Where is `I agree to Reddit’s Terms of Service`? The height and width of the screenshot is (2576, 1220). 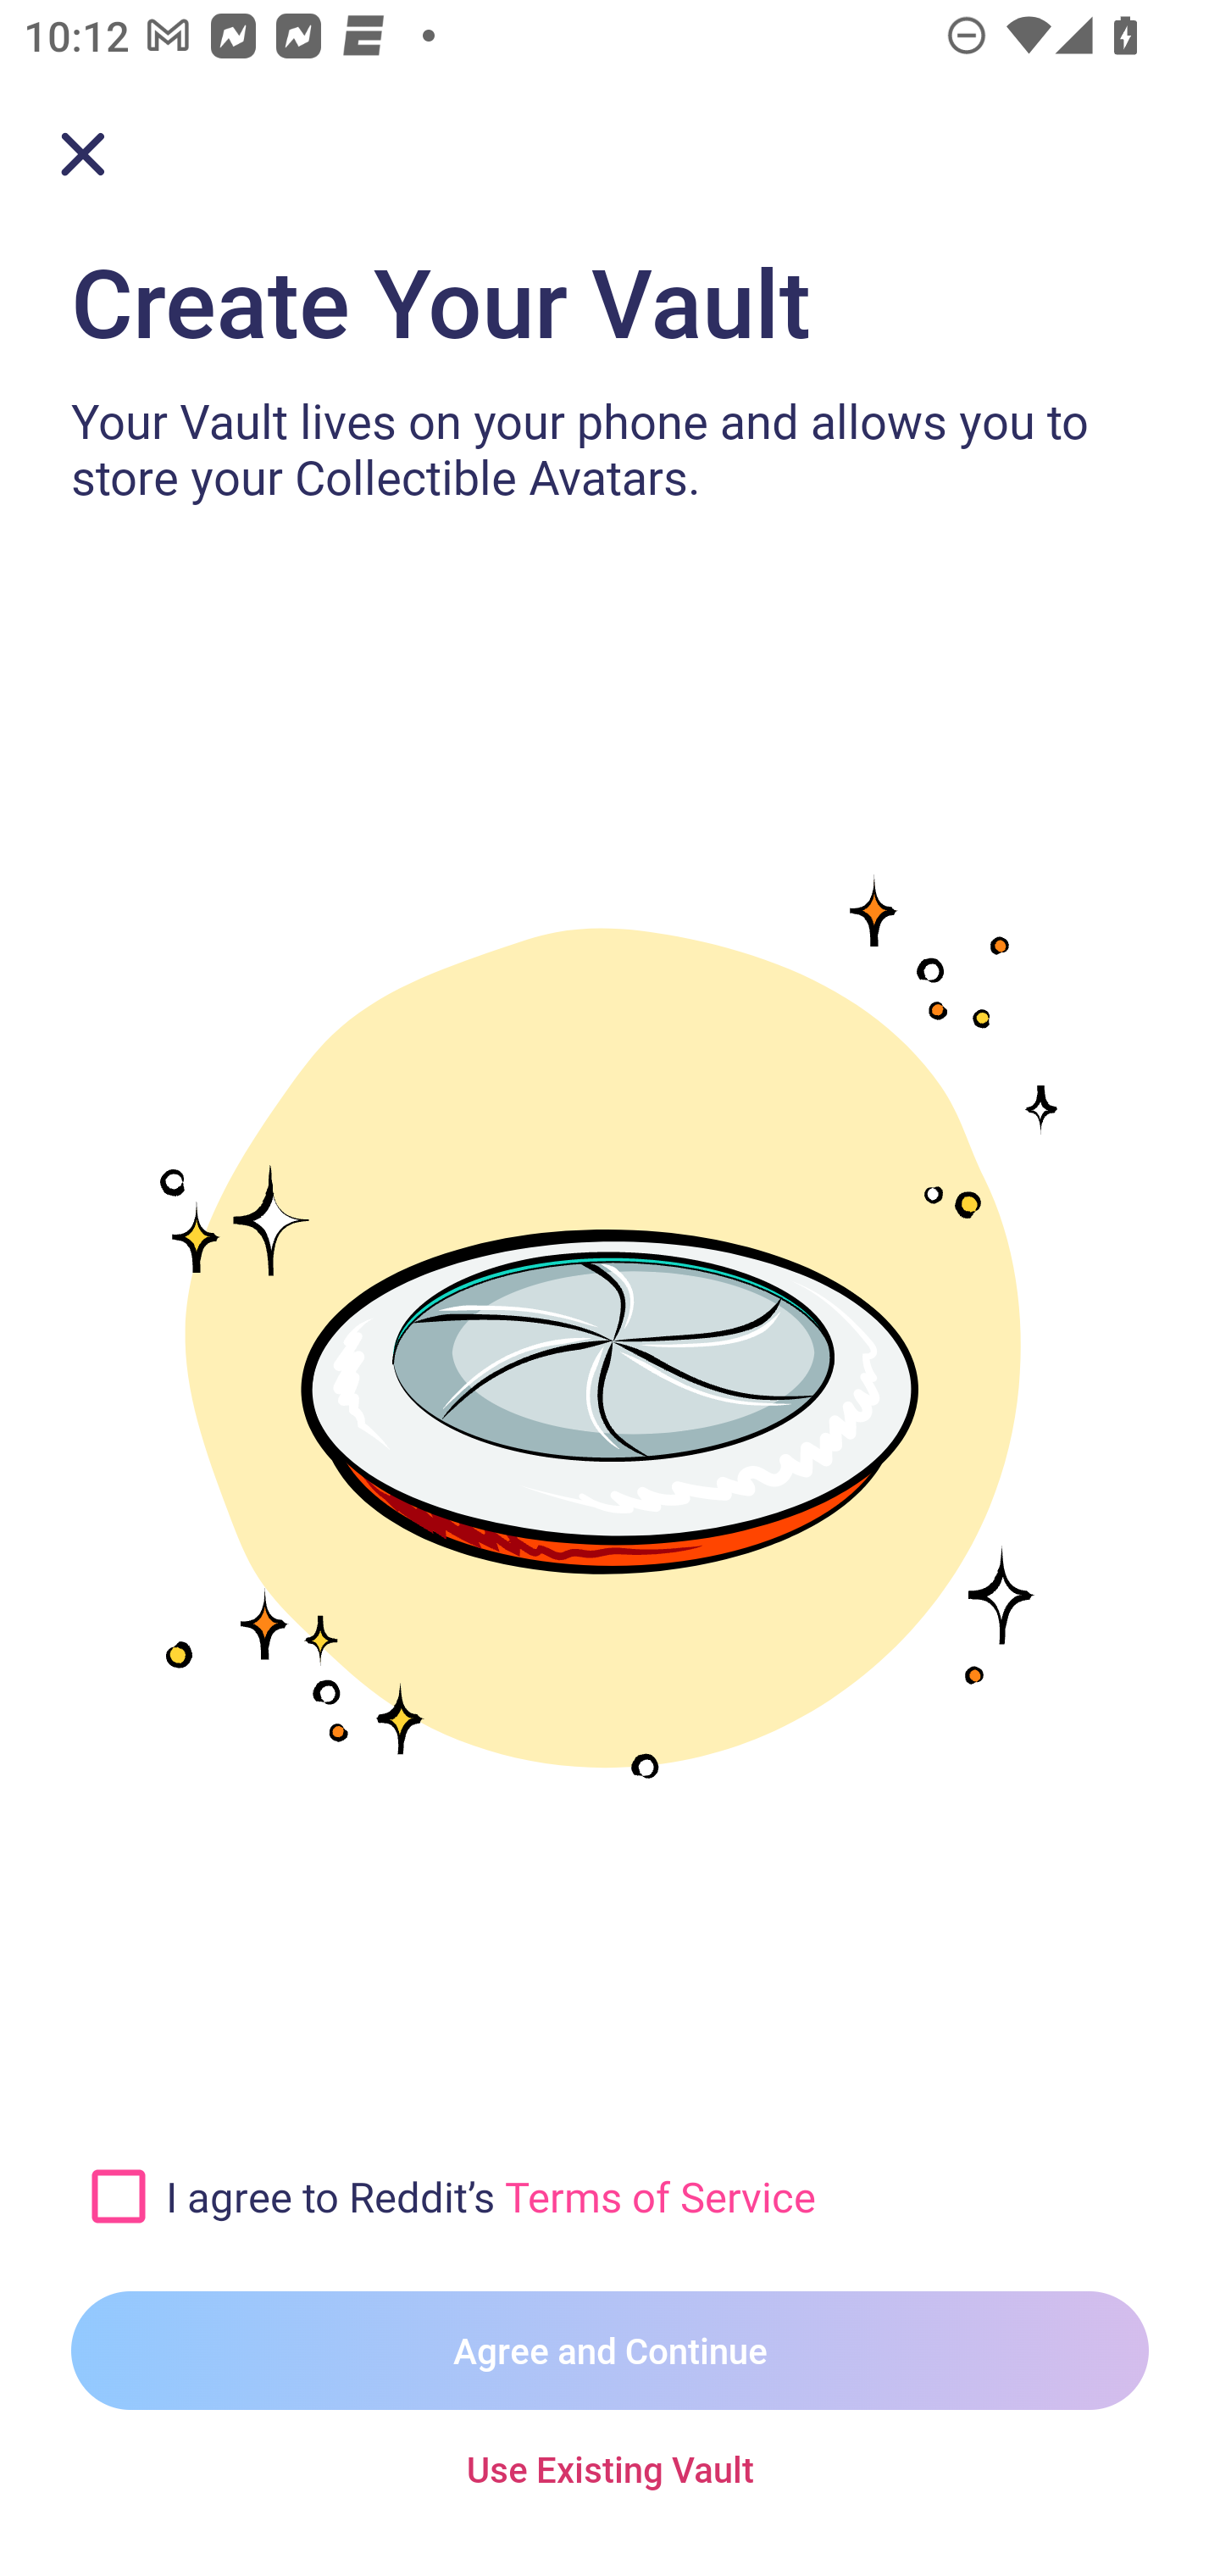 I agree to Reddit’s Terms of Service is located at coordinates (657, 2196).